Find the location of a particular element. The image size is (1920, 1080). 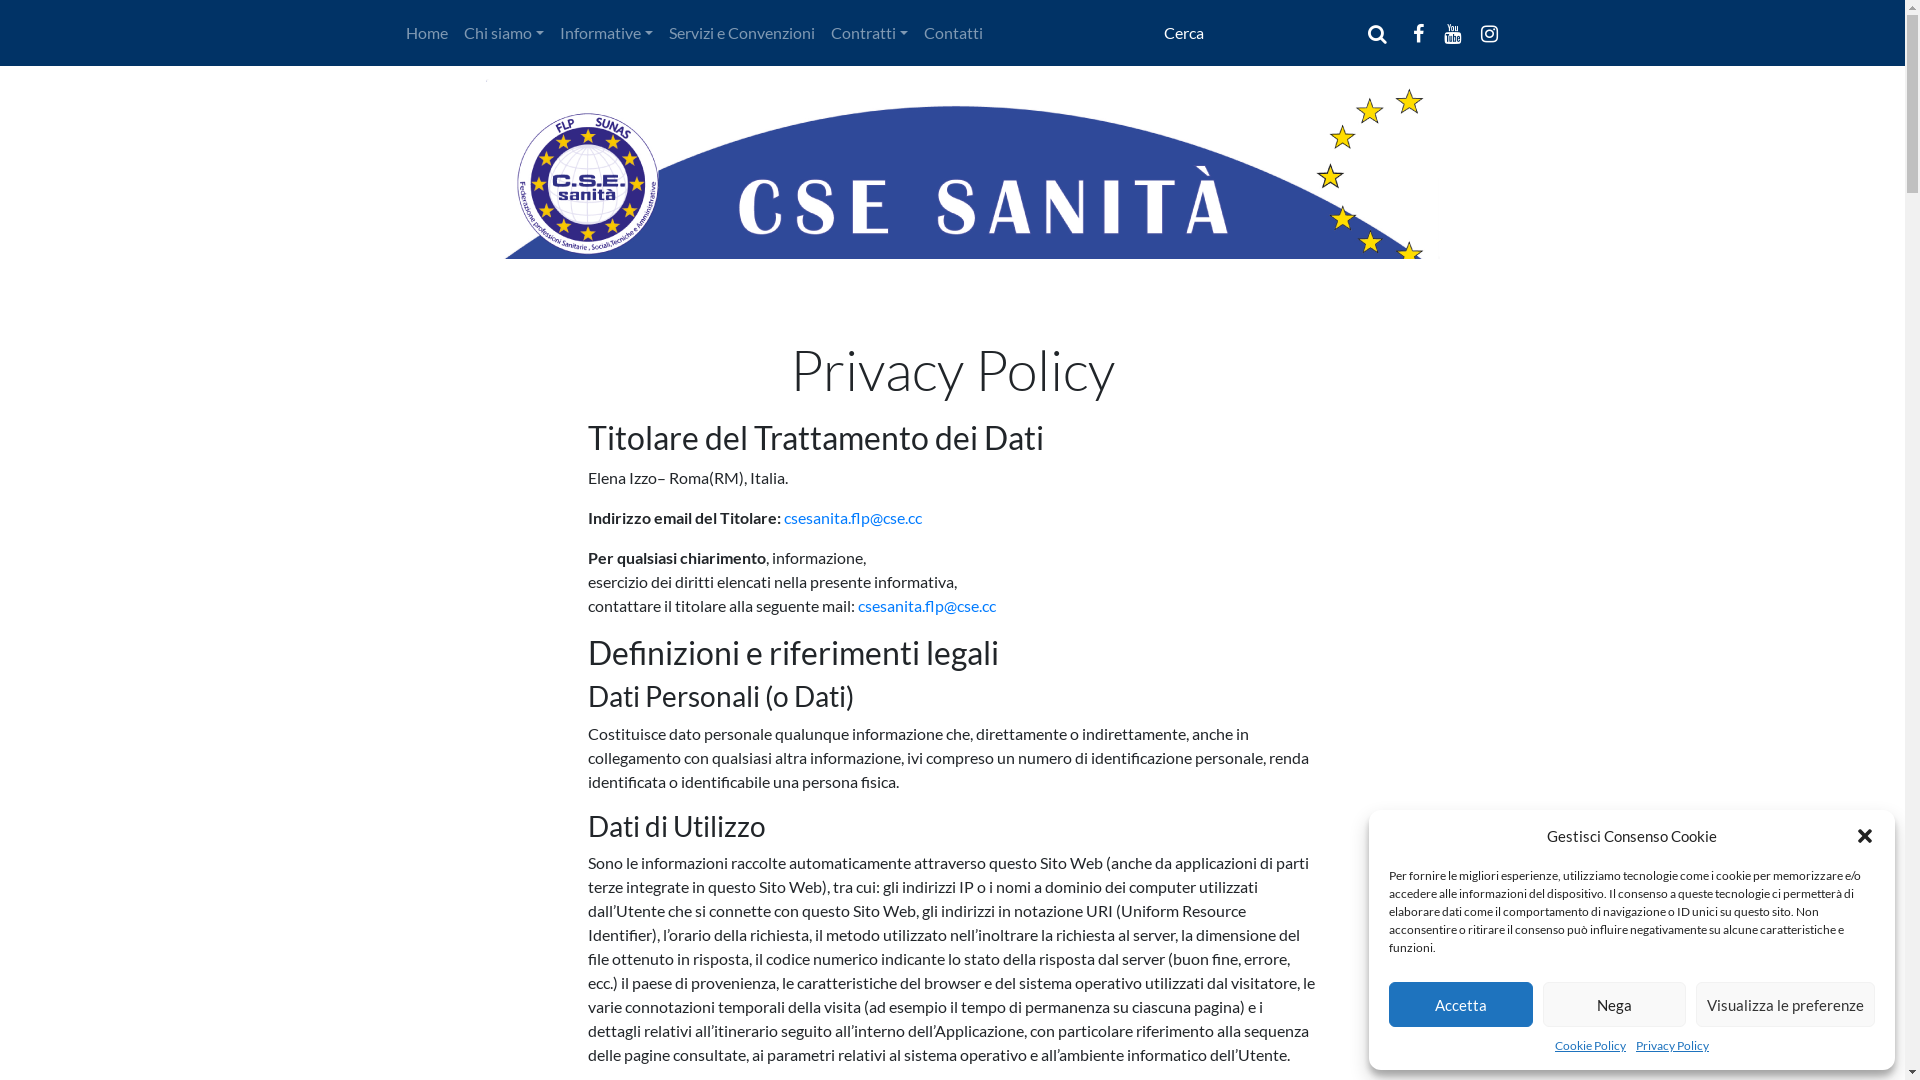

Visualizza le preferenze is located at coordinates (1786, 1004).